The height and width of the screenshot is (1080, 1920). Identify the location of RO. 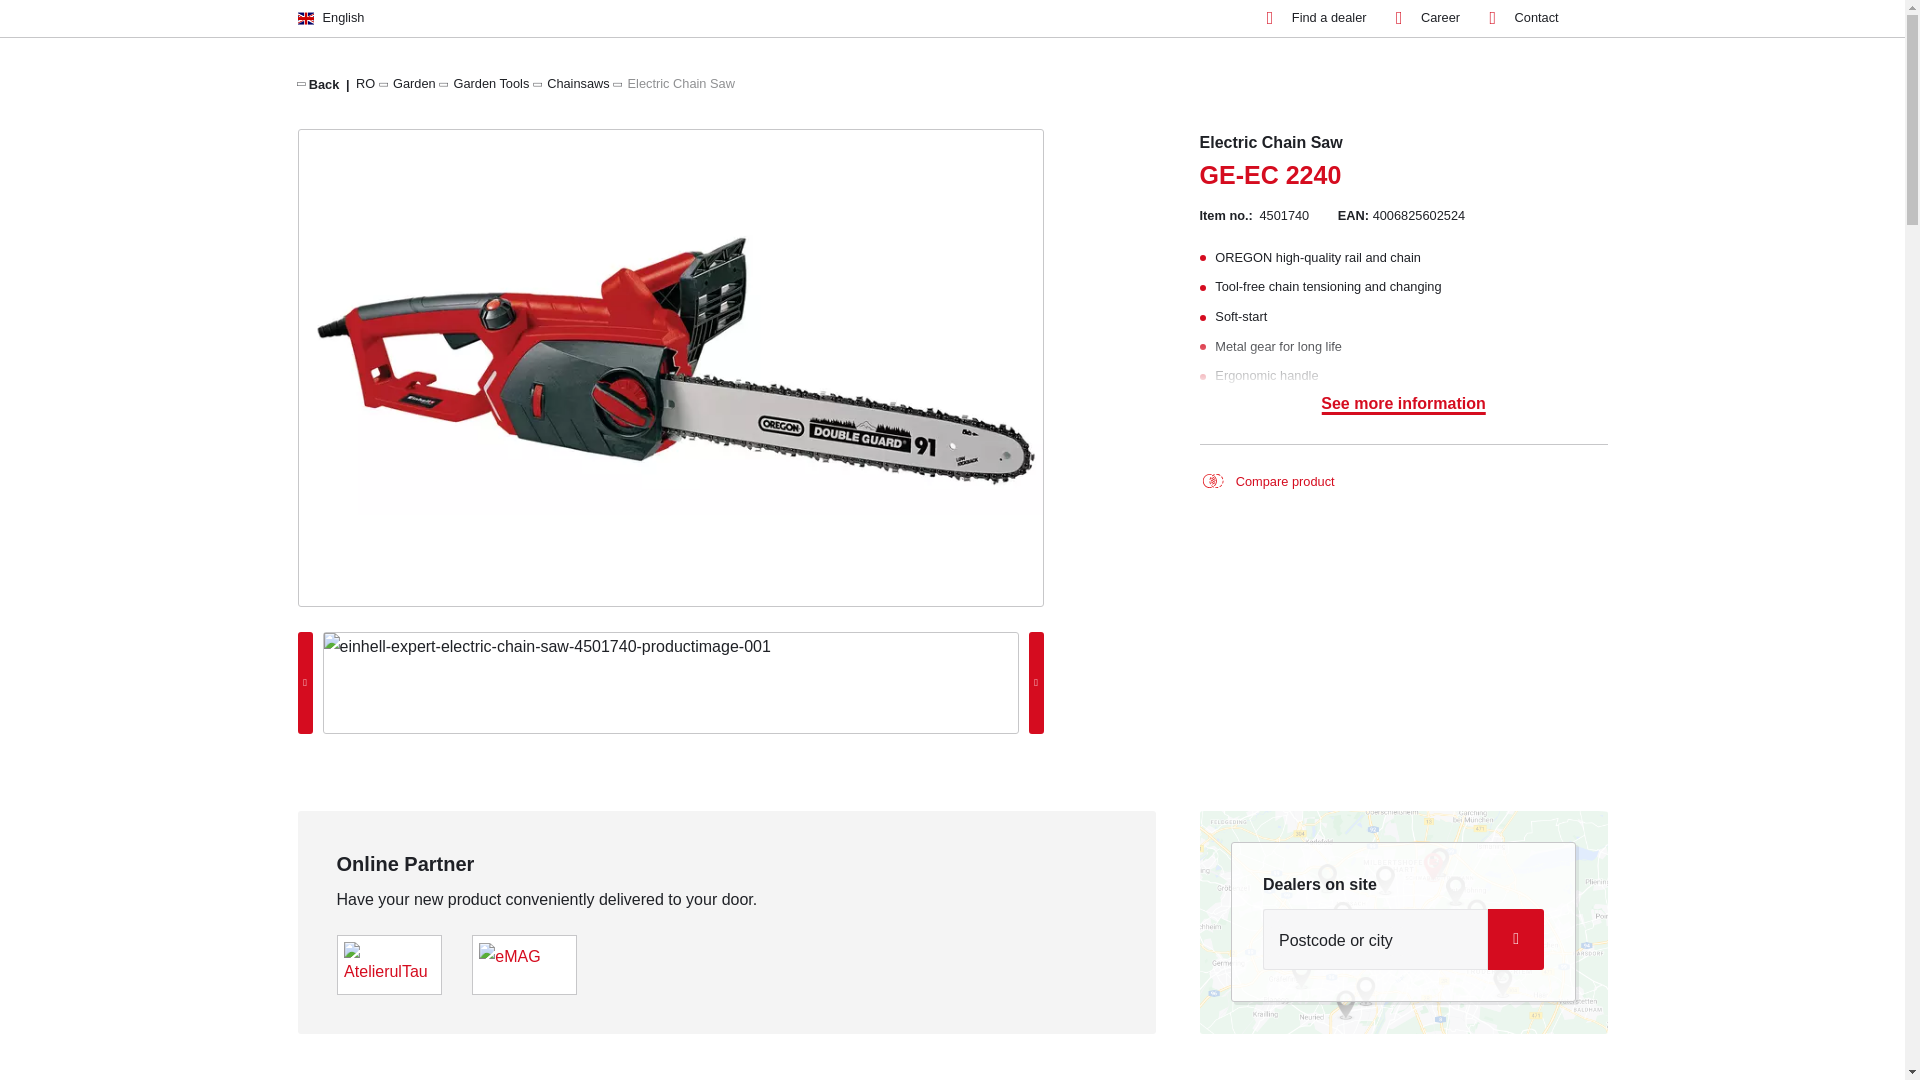
(364, 82).